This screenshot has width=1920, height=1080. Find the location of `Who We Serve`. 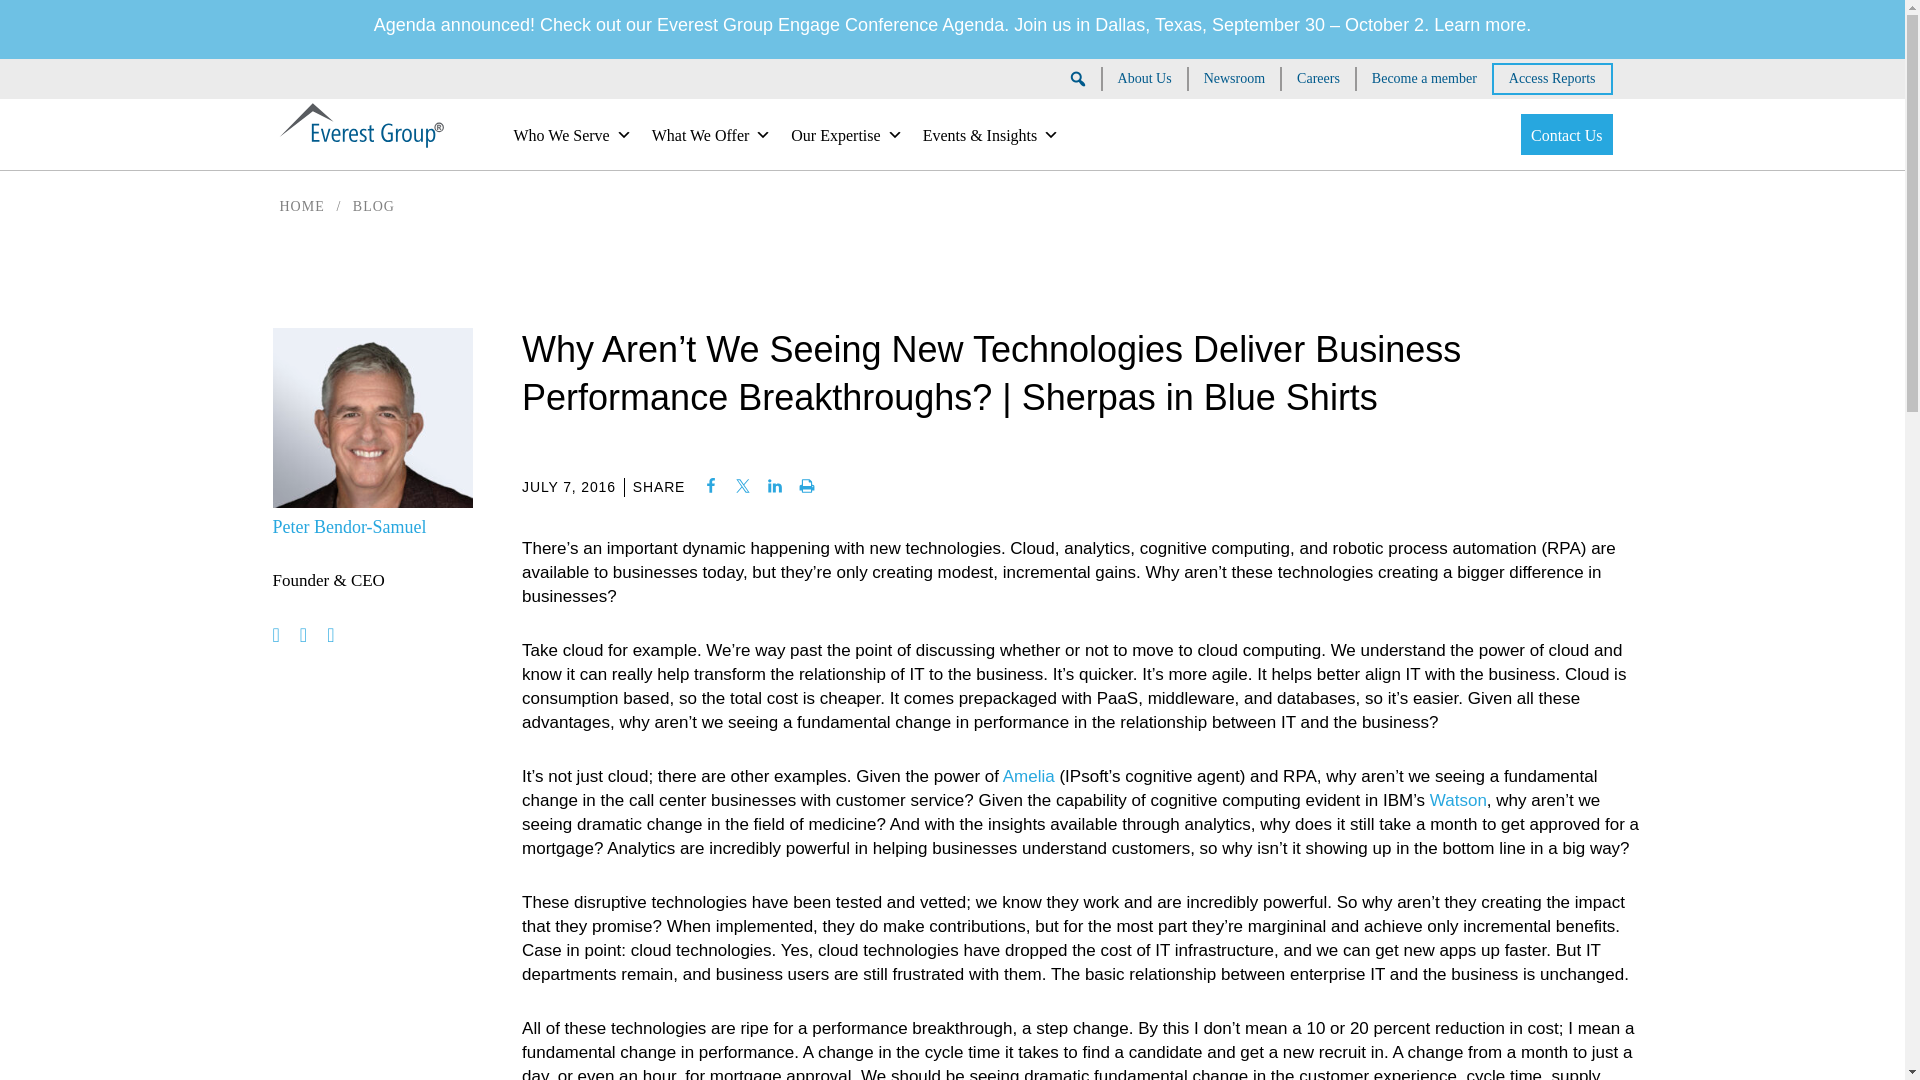

Who We Serve is located at coordinates (572, 134).